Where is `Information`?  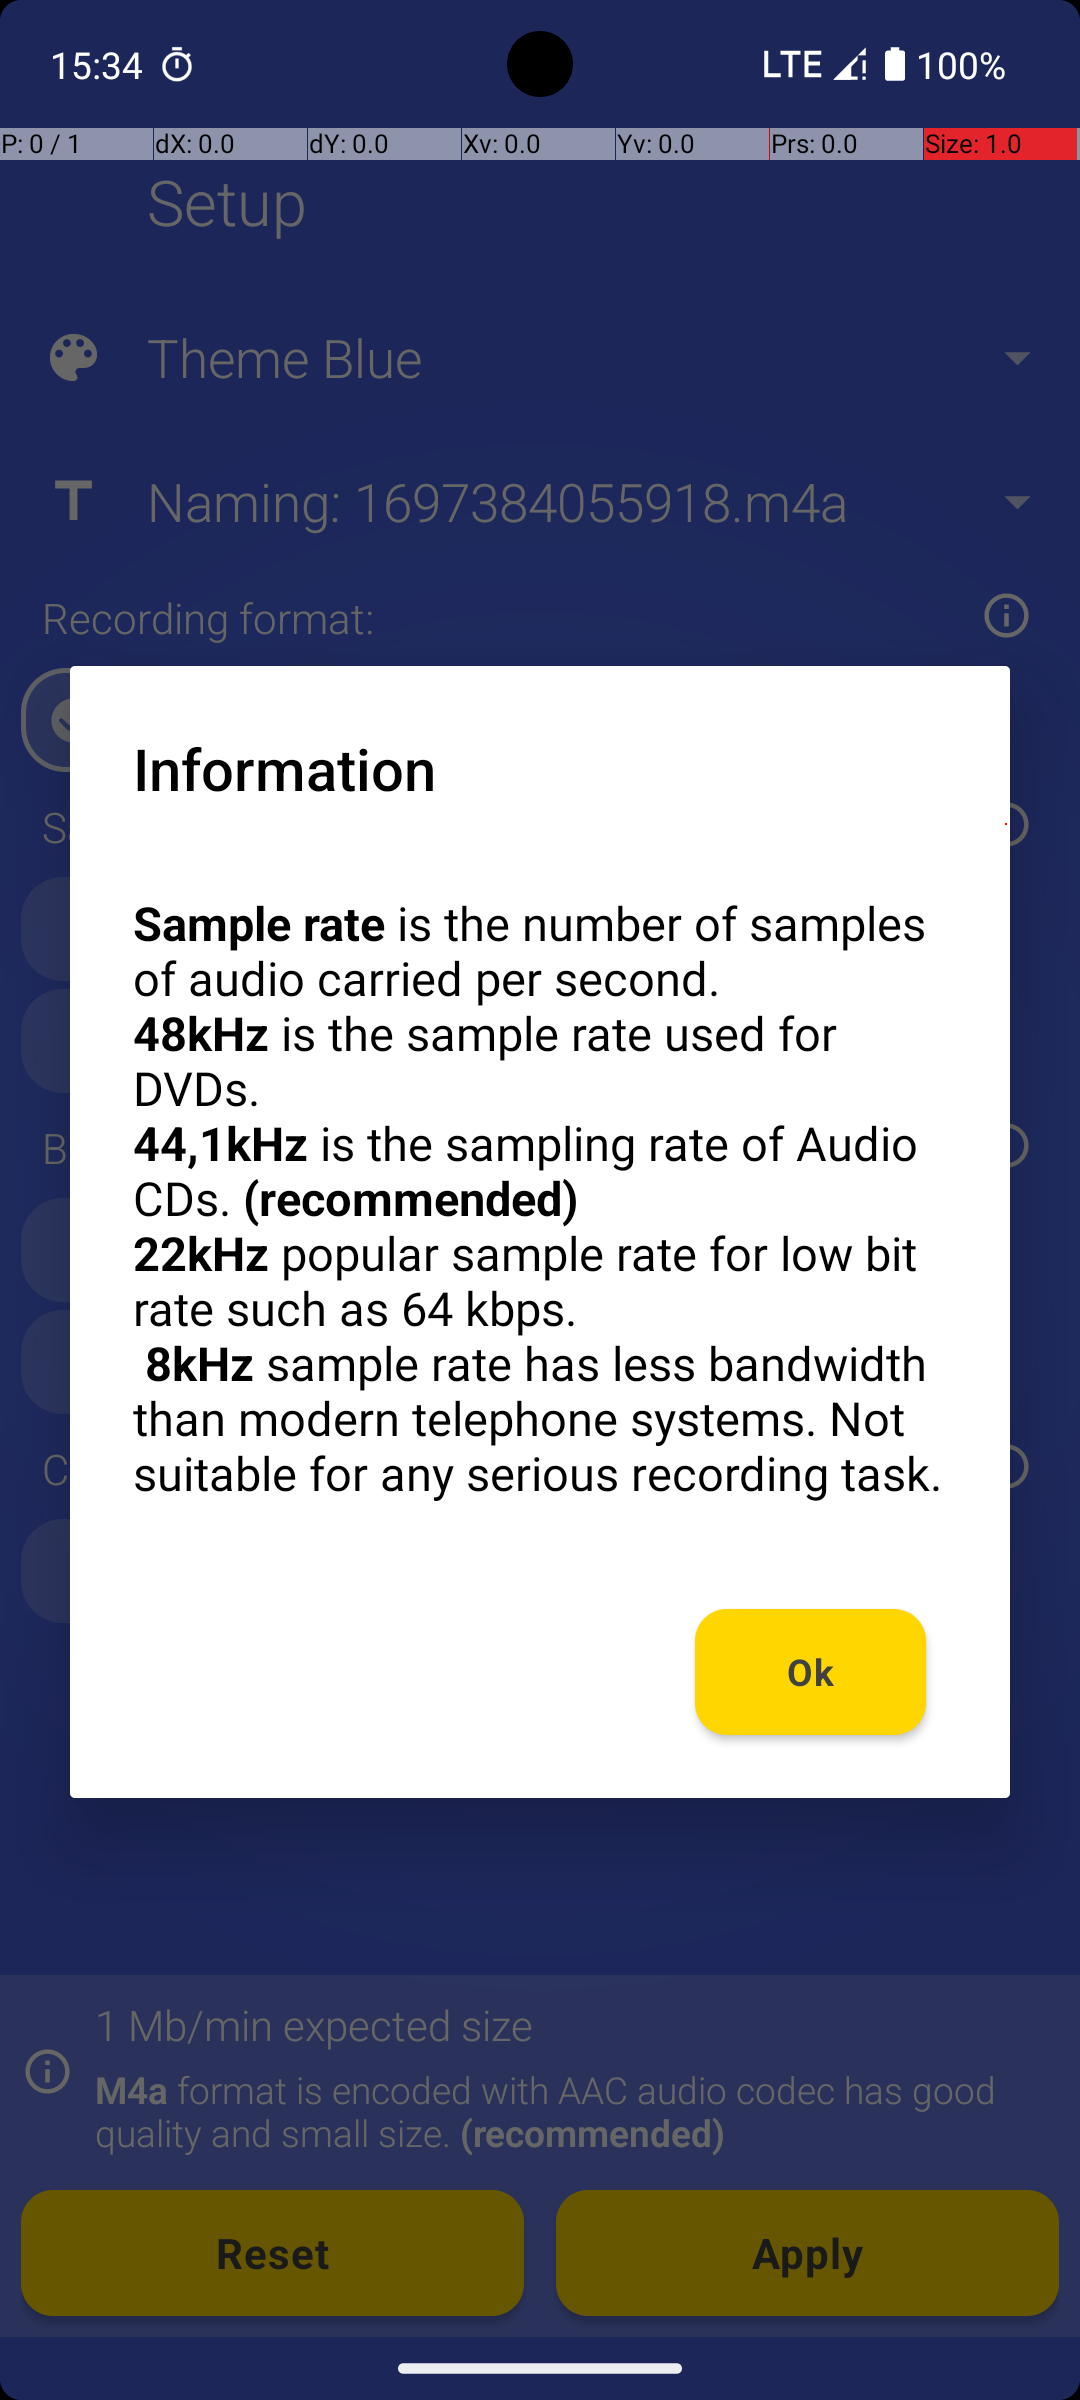
Information is located at coordinates (284, 768).